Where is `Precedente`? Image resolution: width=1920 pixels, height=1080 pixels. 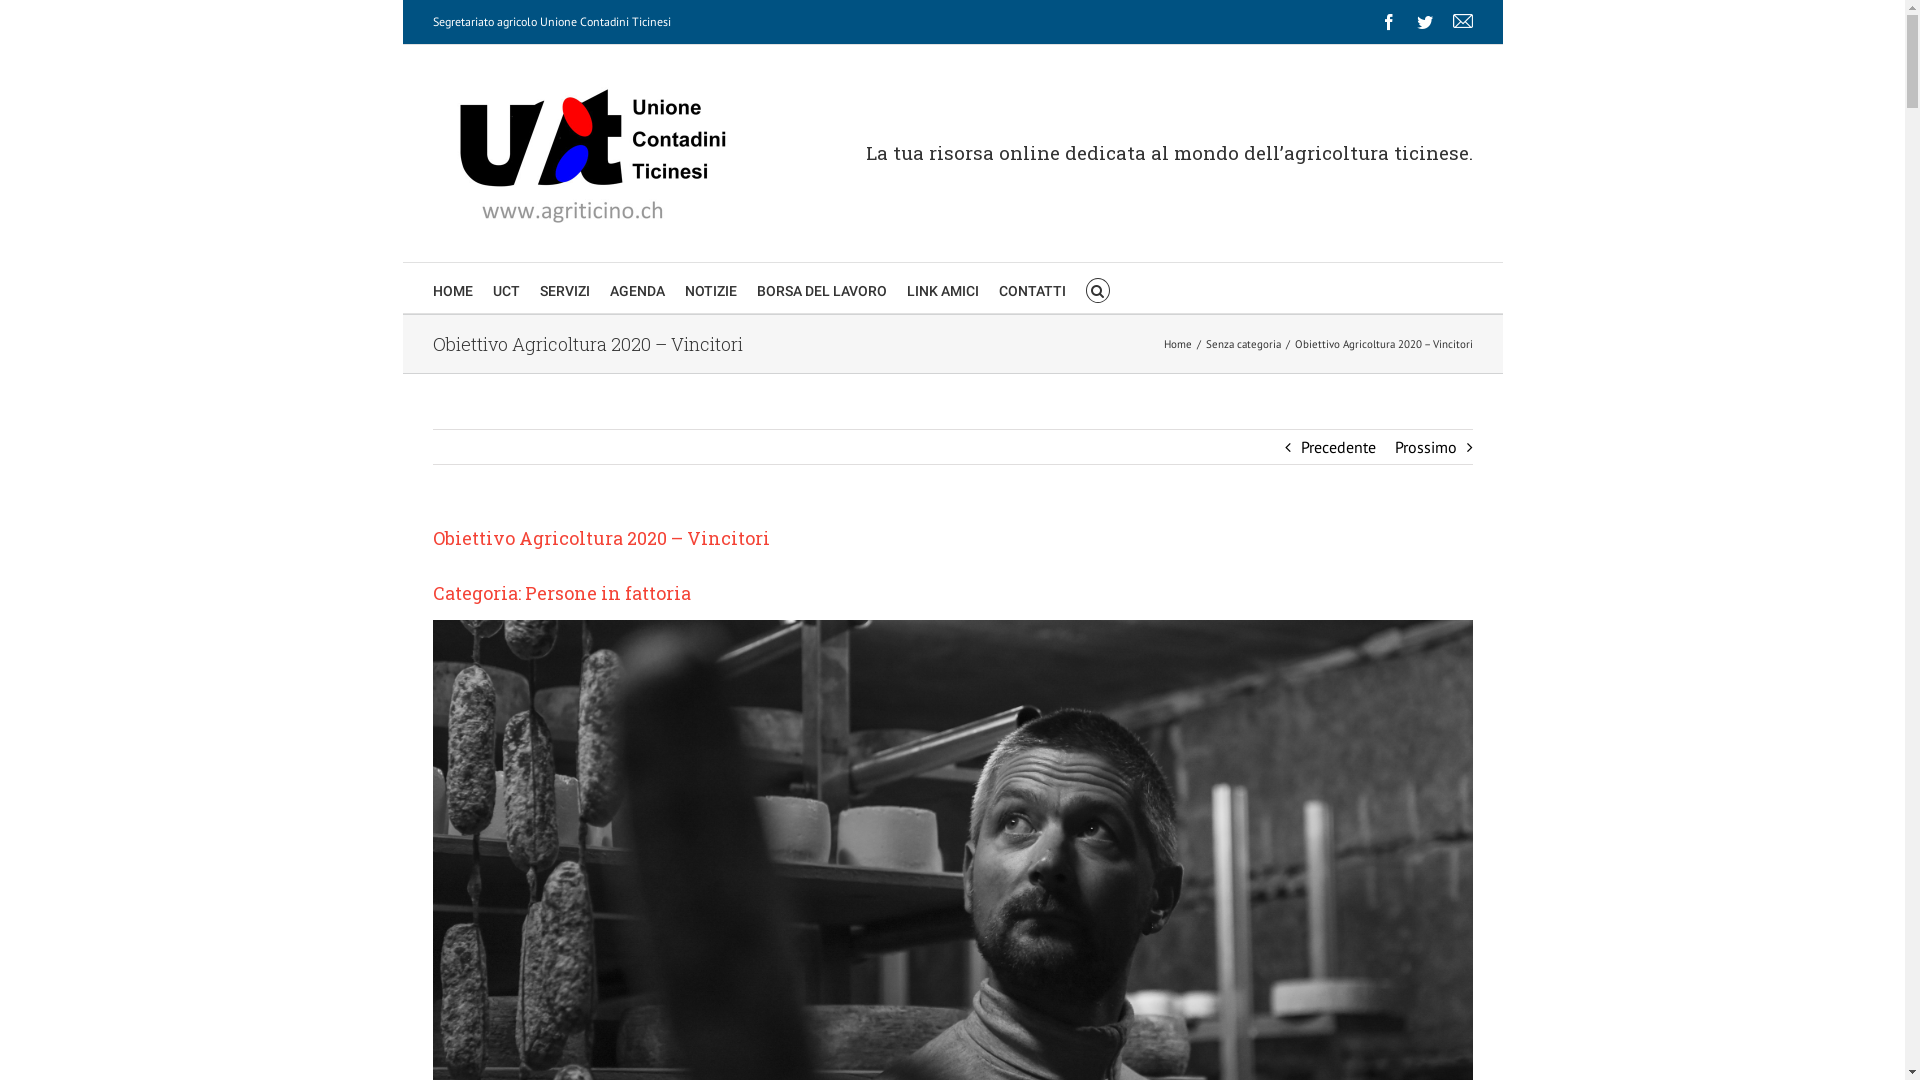
Precedente is located at coordinates (1338, 447).